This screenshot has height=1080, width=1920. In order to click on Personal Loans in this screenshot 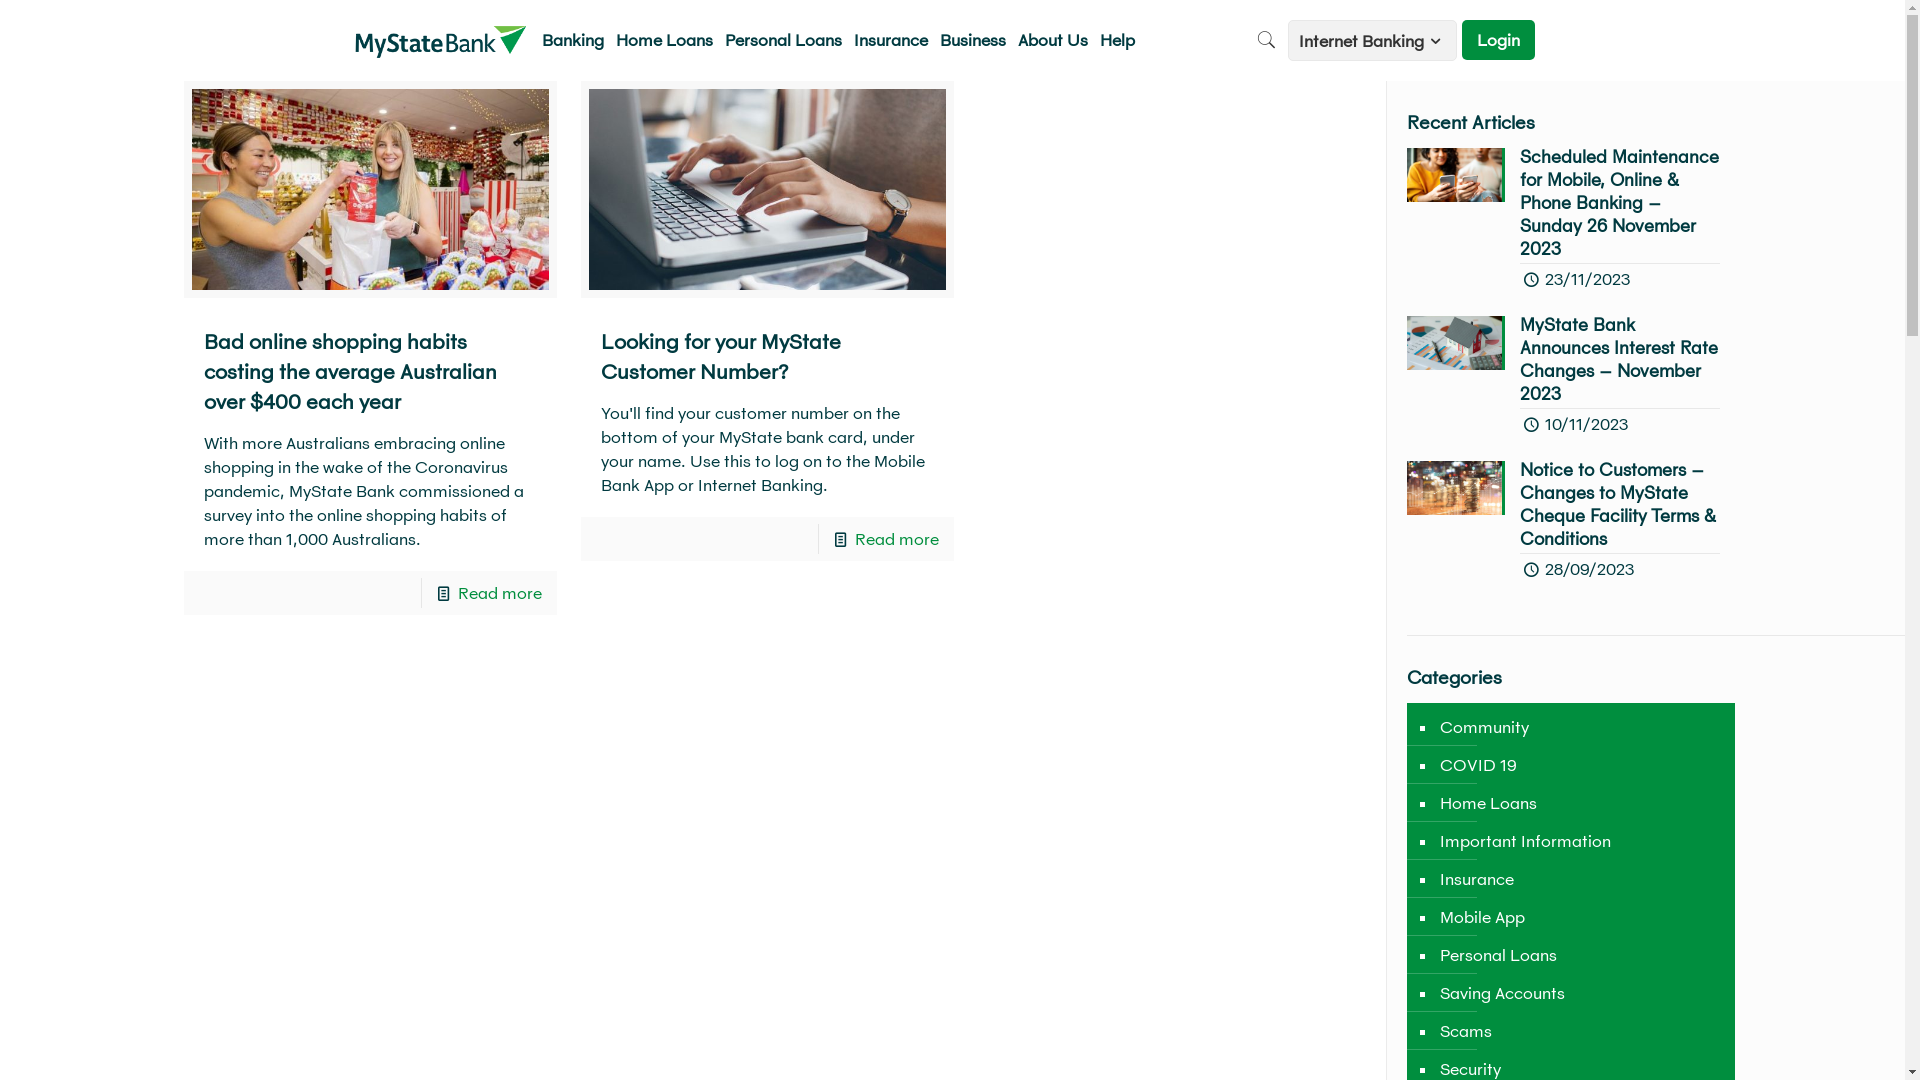, I will do `click(784, 40)`.